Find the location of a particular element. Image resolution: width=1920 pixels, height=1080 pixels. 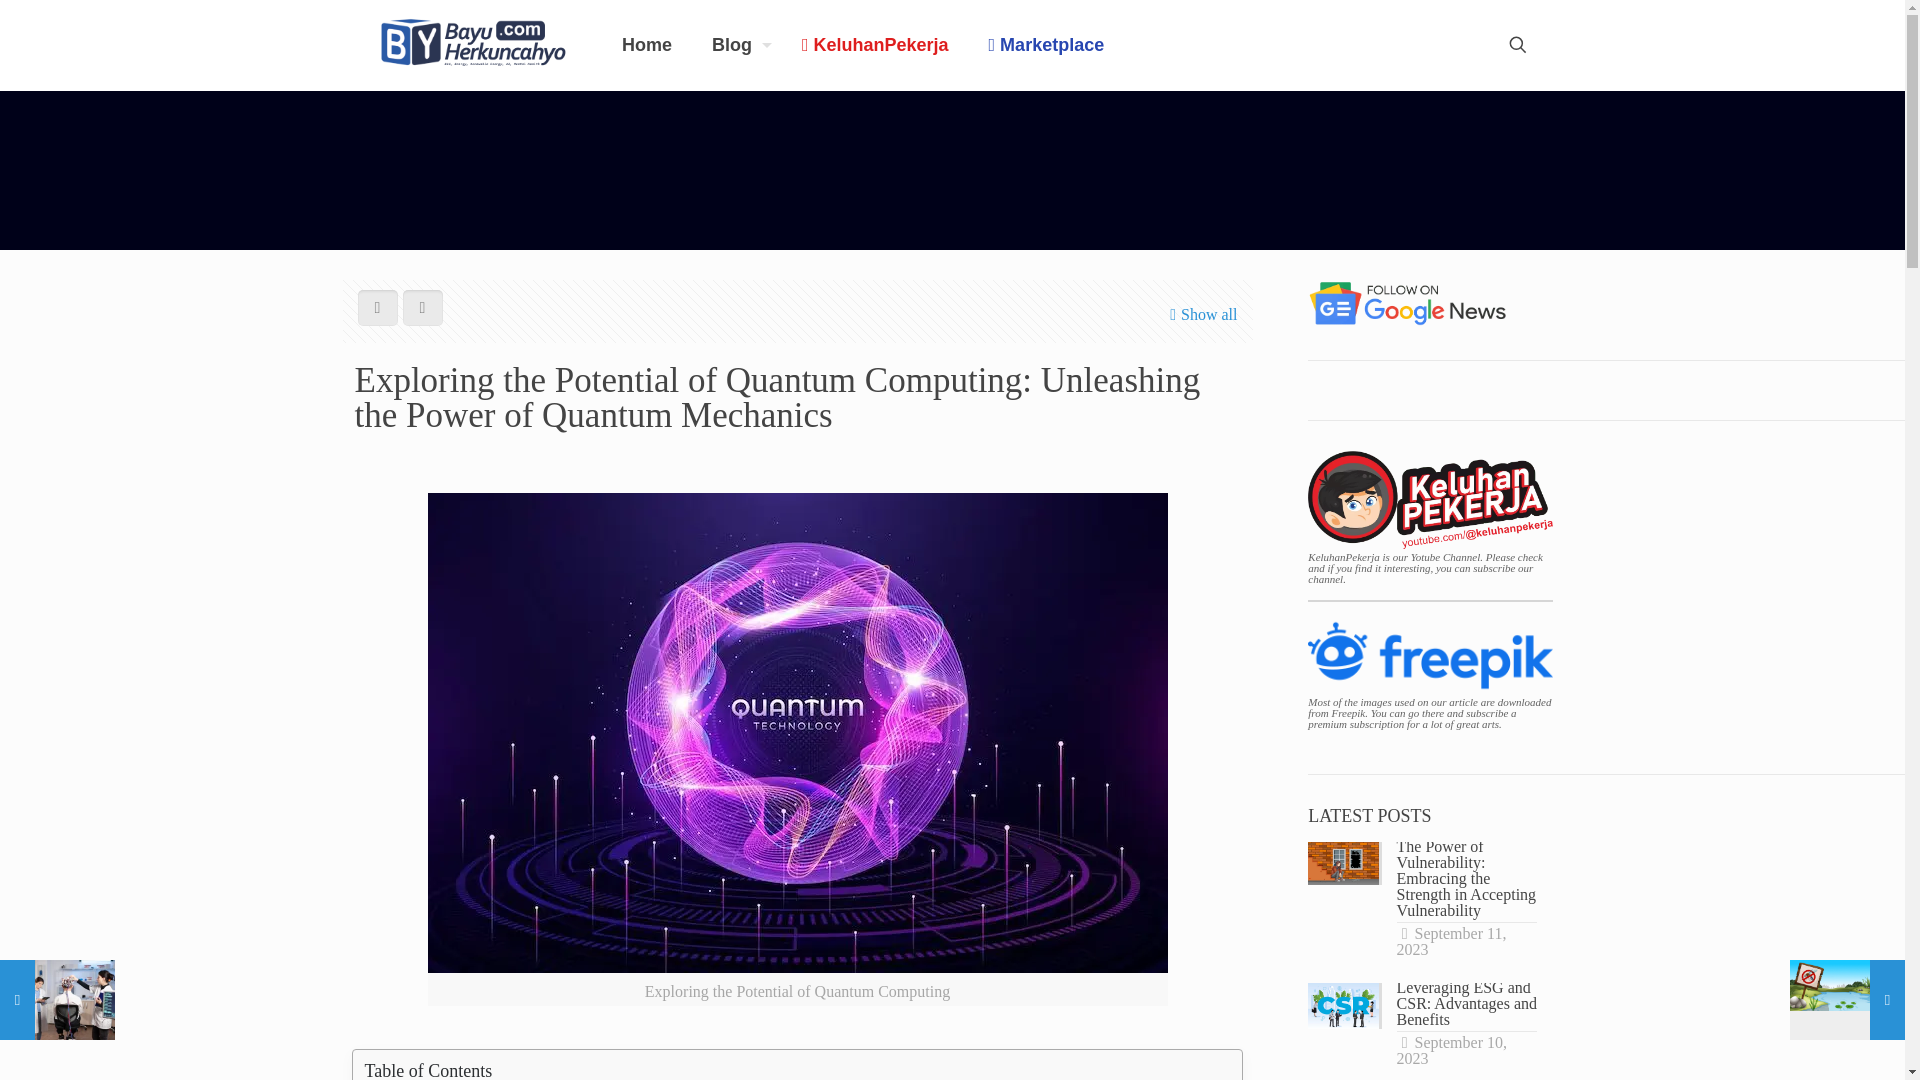

Blog is located at coordinates (736, 44).